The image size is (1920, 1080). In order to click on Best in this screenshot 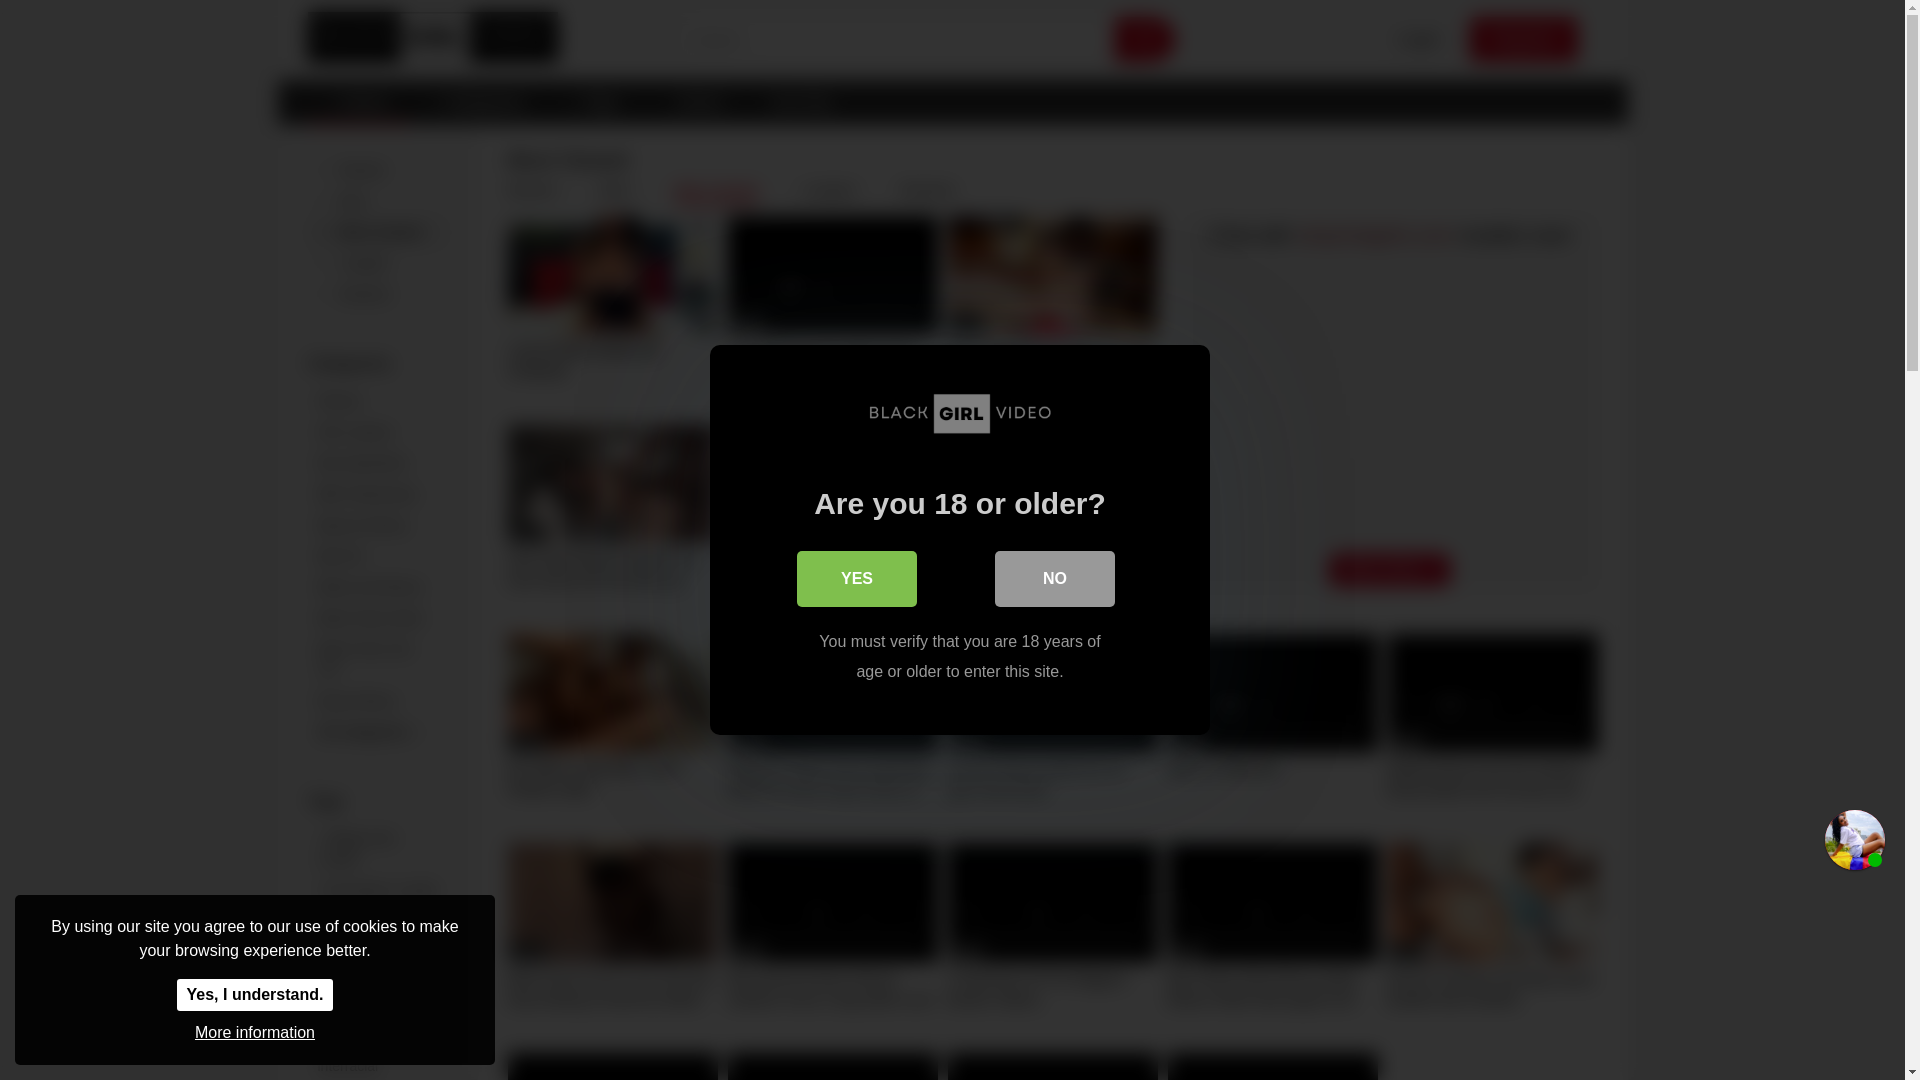, I will do `click(377, 201)`.